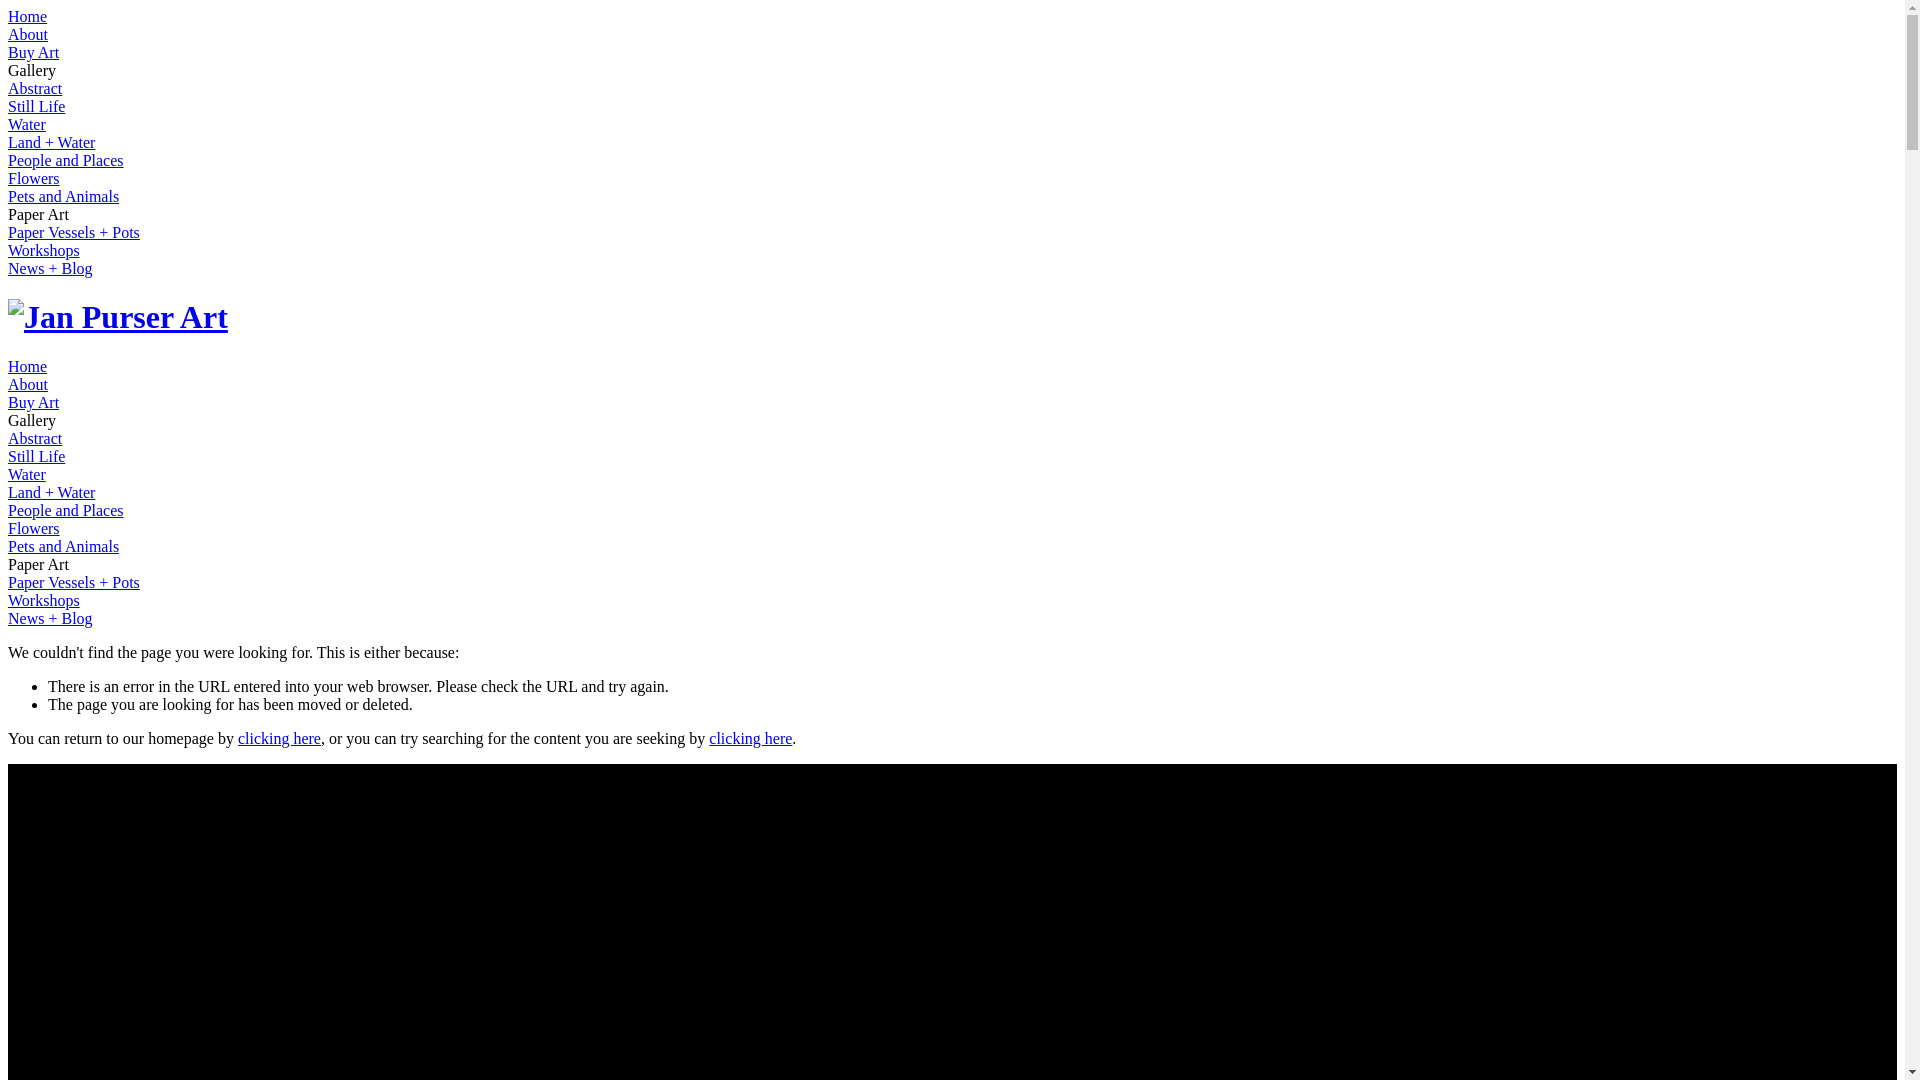  What do you see at coordinates (28, 34) in the screenshot?
I see `About` at bounding box center [28, 34].